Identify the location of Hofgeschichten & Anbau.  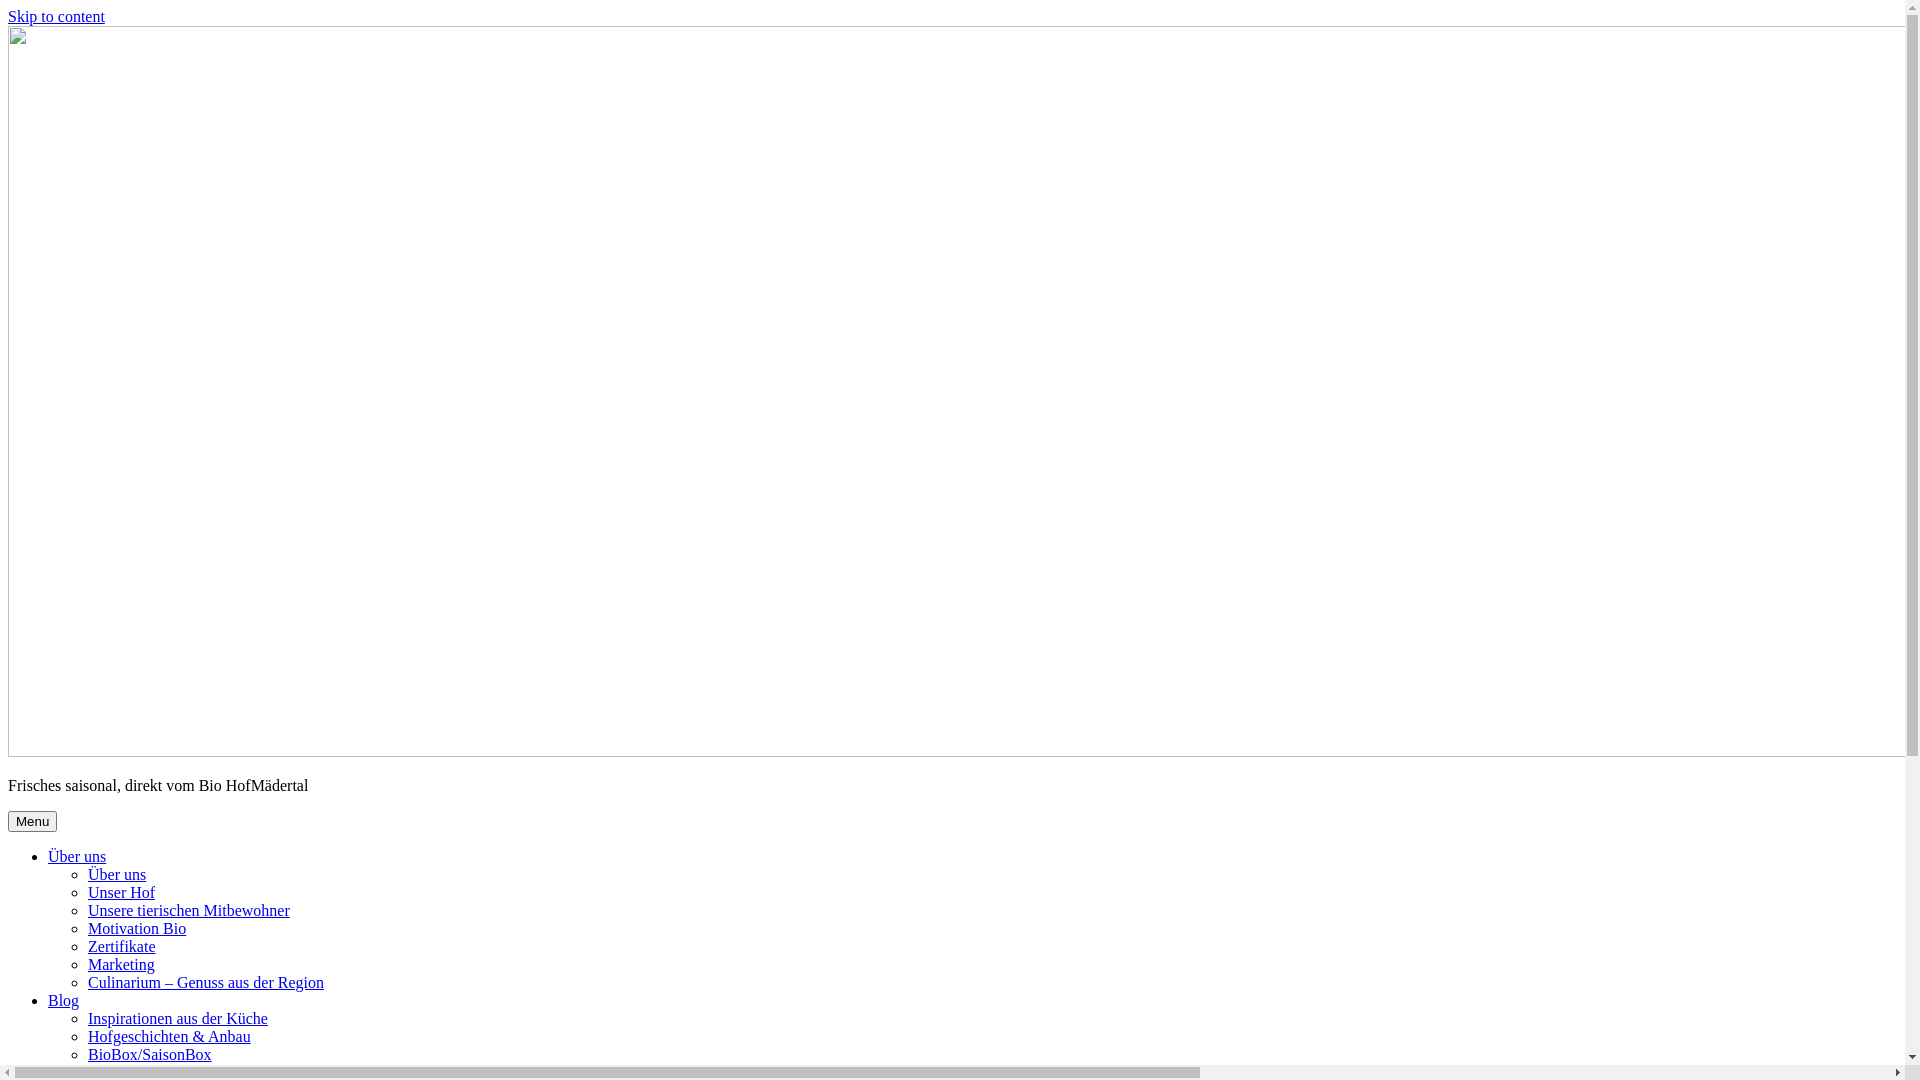
(170, 1036).